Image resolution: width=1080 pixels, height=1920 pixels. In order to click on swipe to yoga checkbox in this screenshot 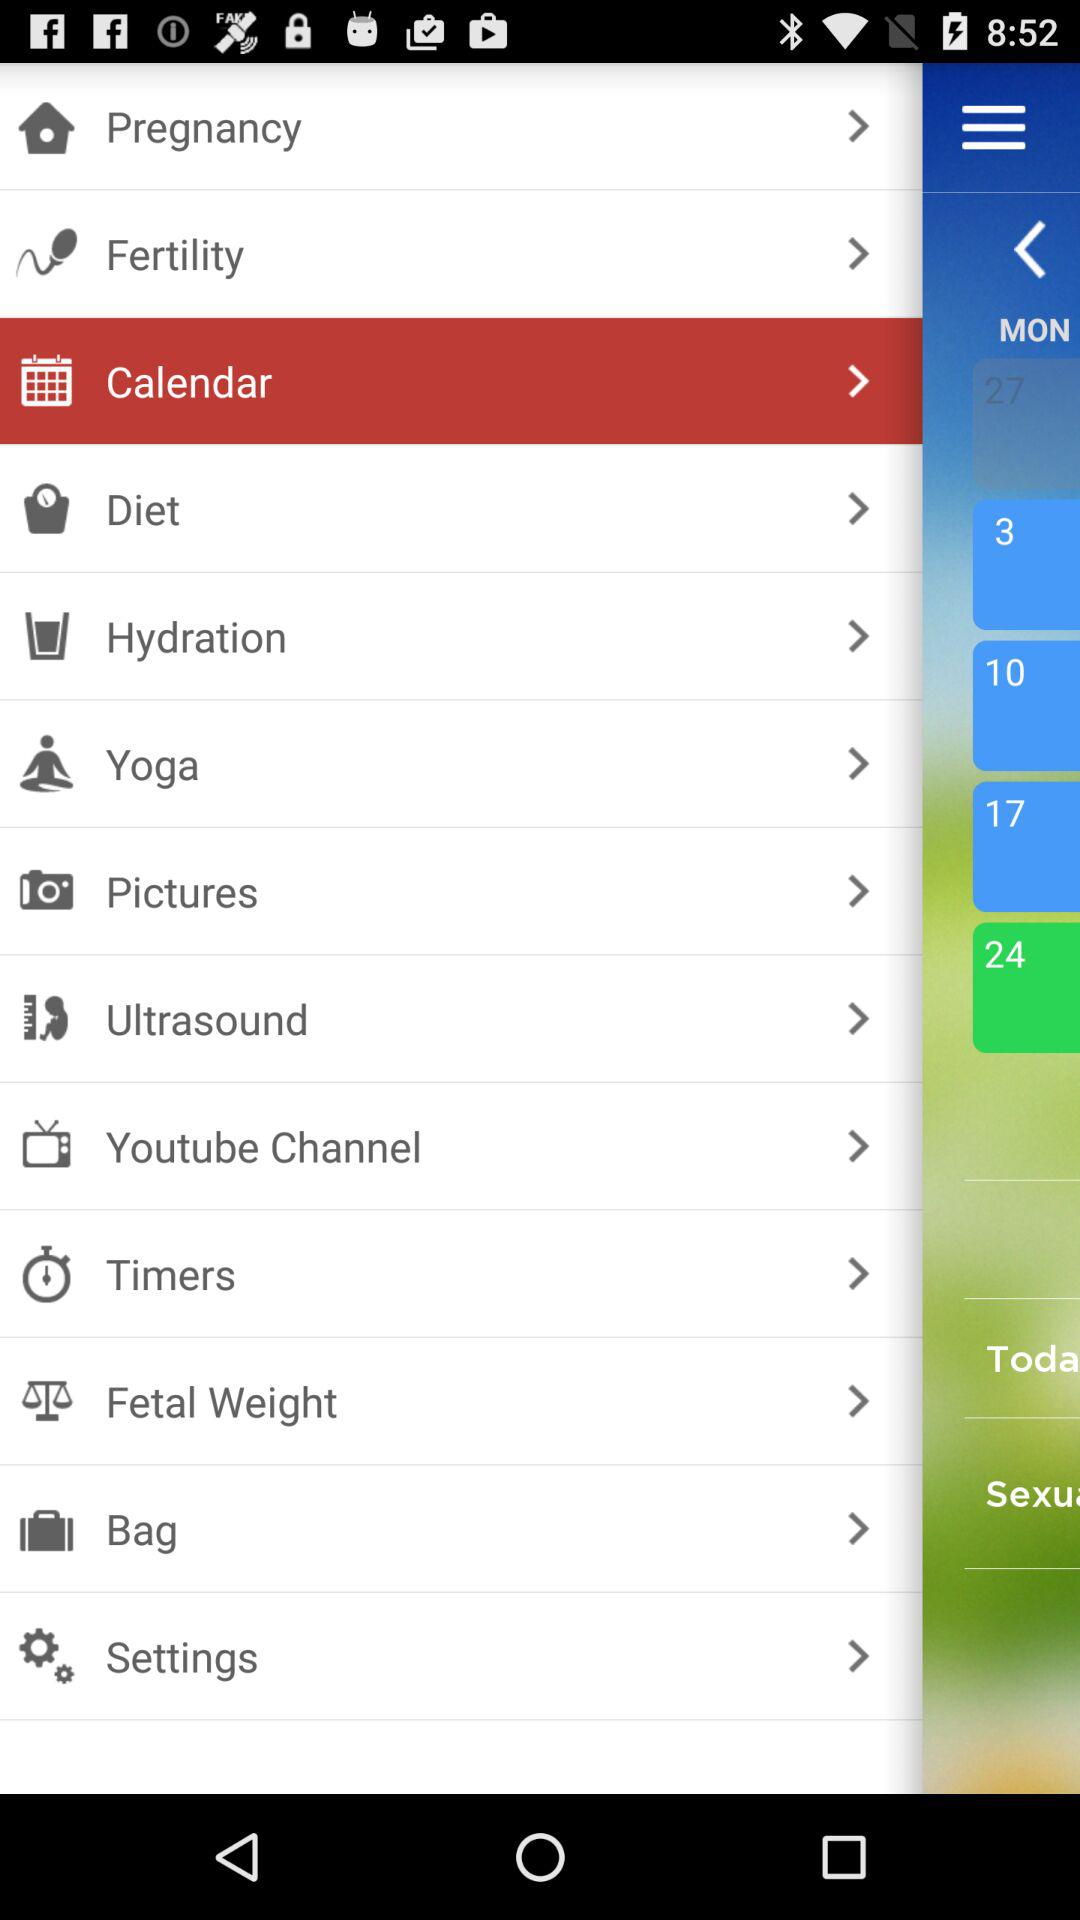, I will do `click(456, 763)`.